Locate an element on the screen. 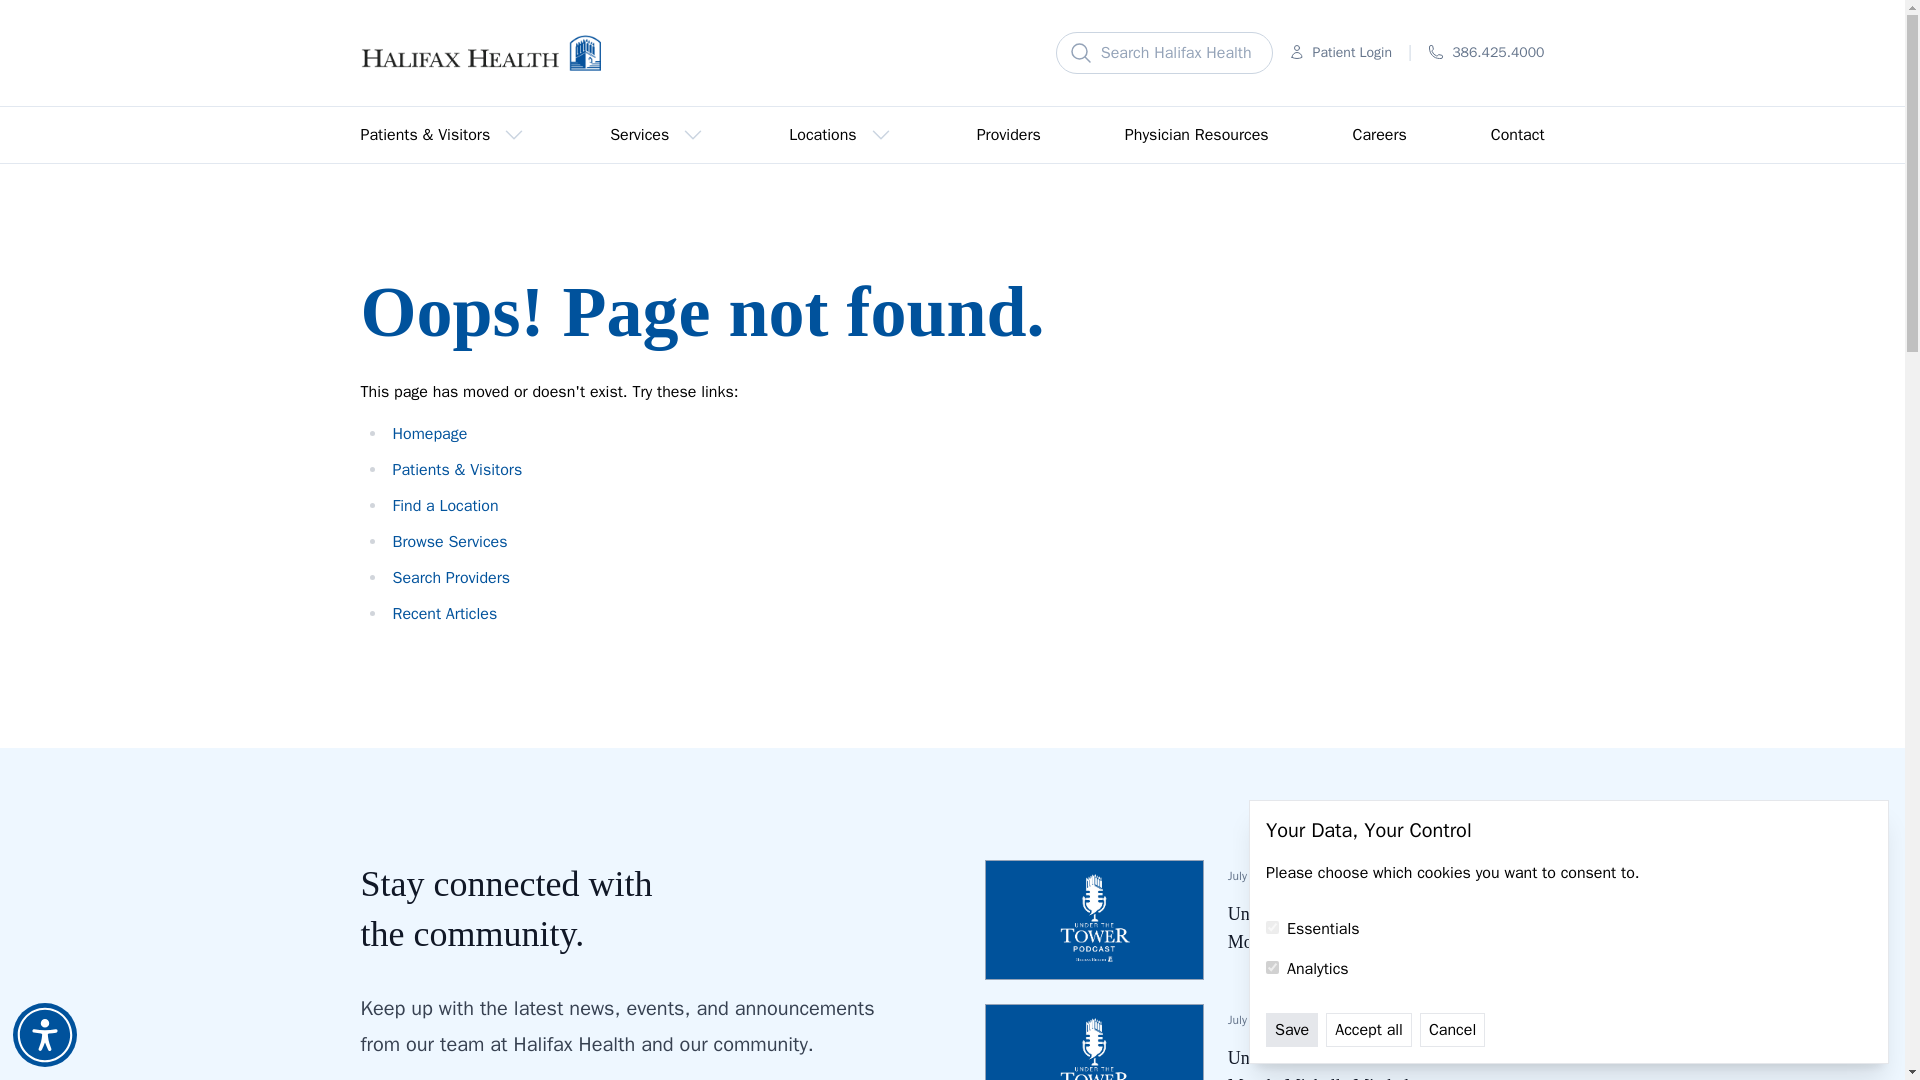 This screenshot has width=1920, height=1080. Physician Resources is located at coordinates (1196, 134).